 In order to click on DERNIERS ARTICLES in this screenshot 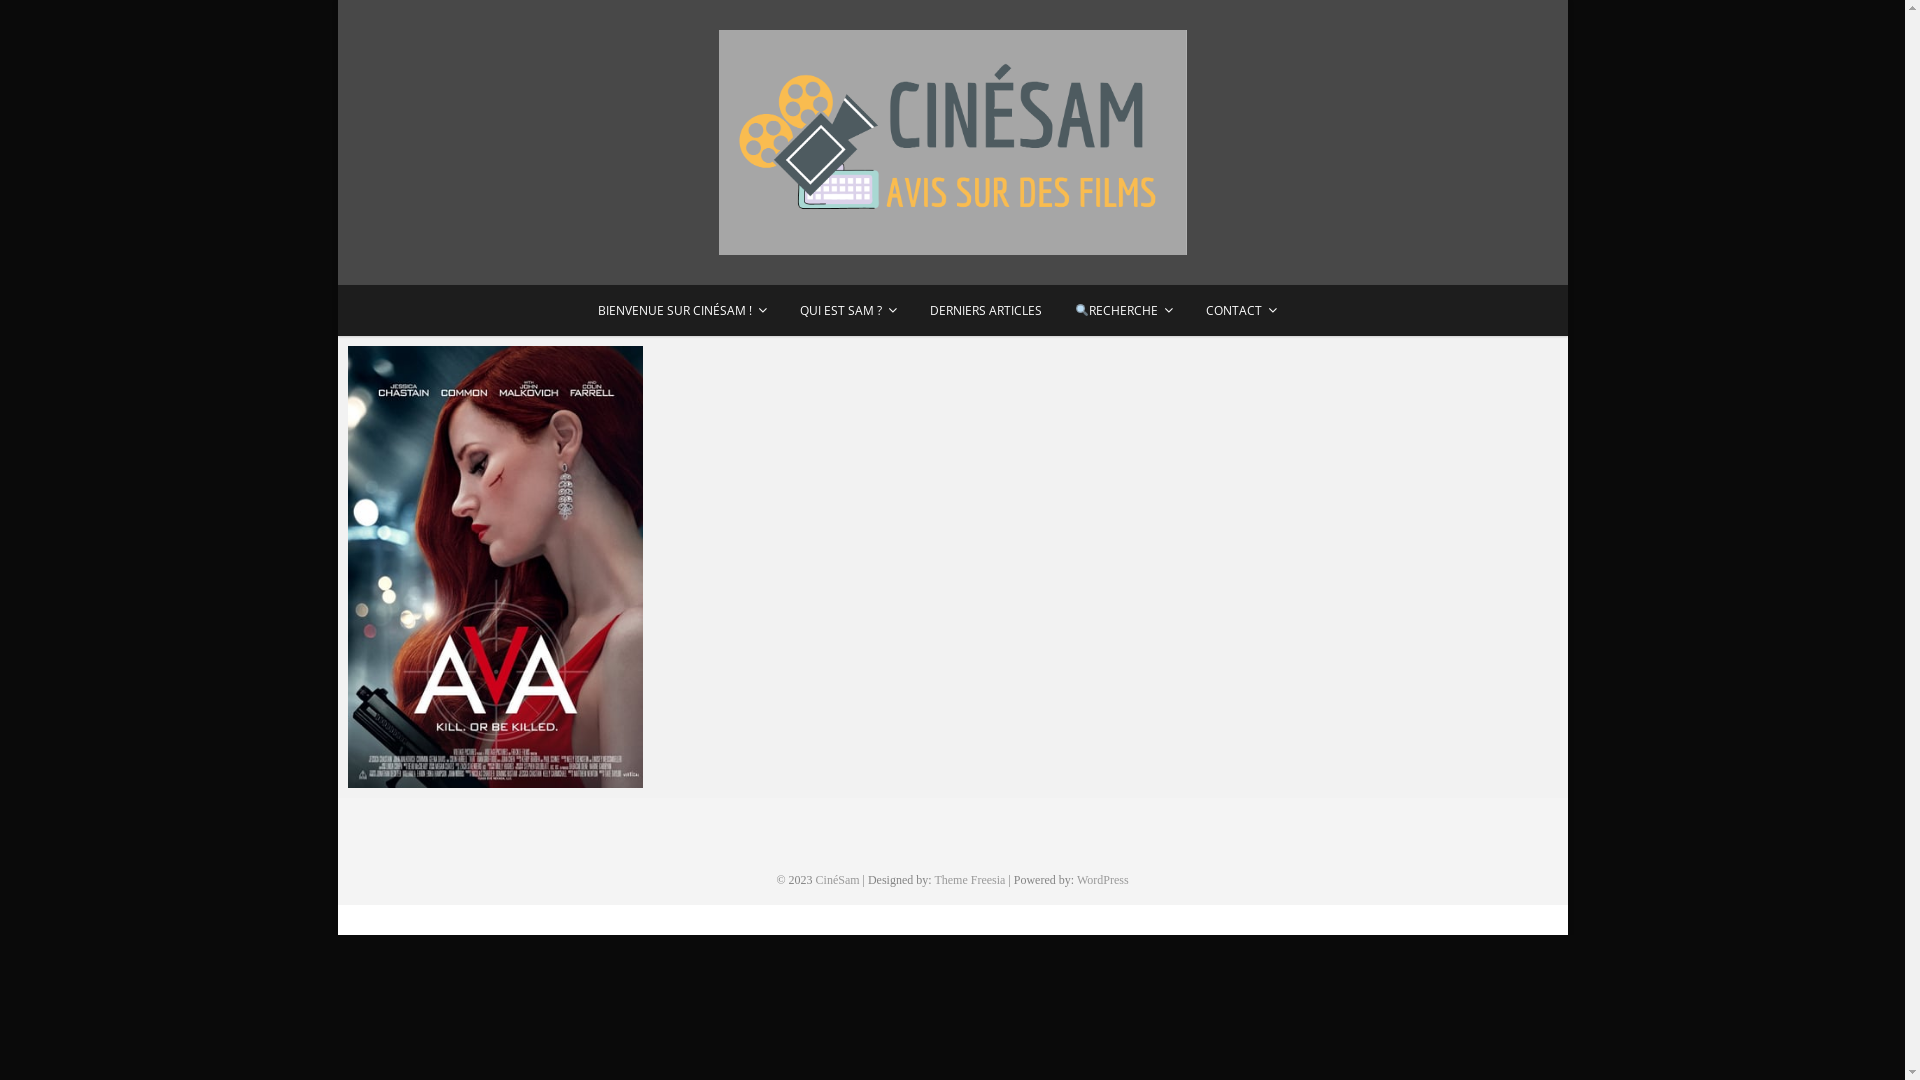, I will do `click(986, 310)`.